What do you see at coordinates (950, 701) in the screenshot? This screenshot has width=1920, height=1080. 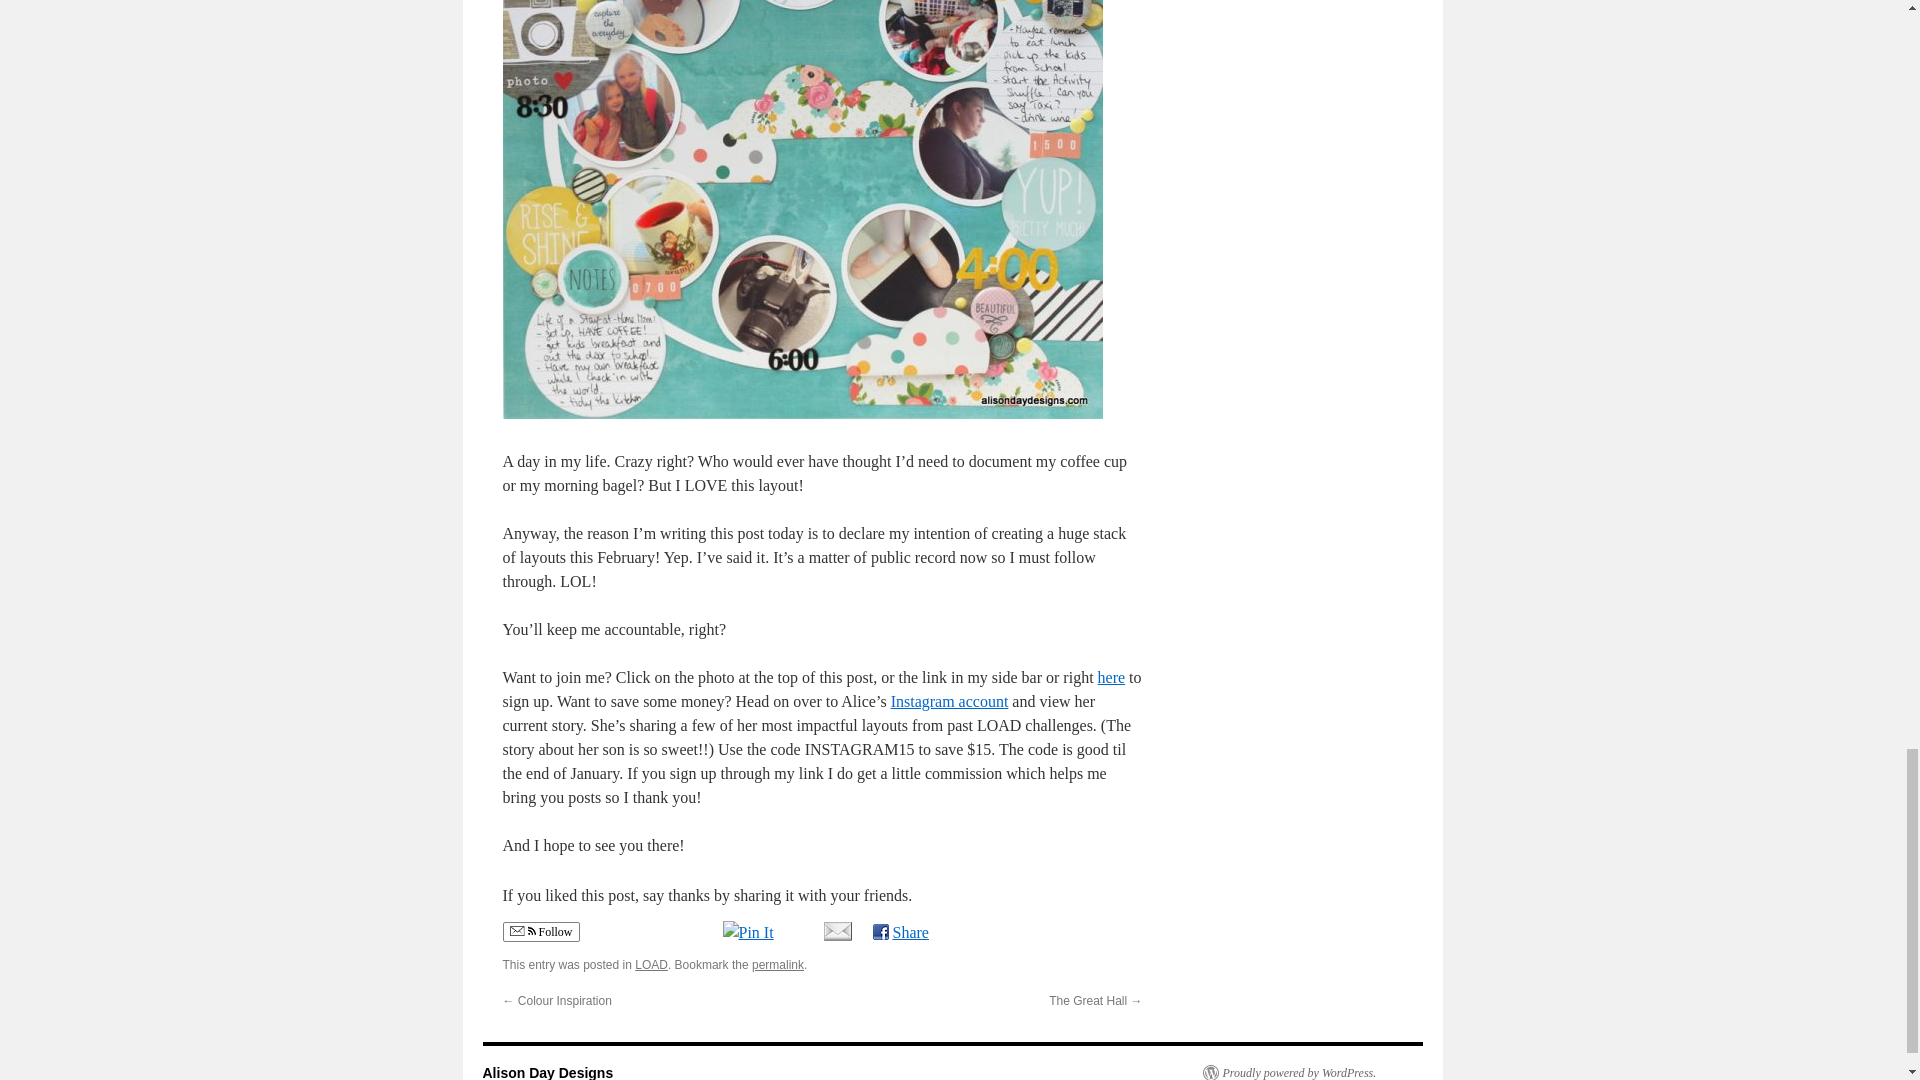 I see `Instagram account` at bounding box center [950, 701].